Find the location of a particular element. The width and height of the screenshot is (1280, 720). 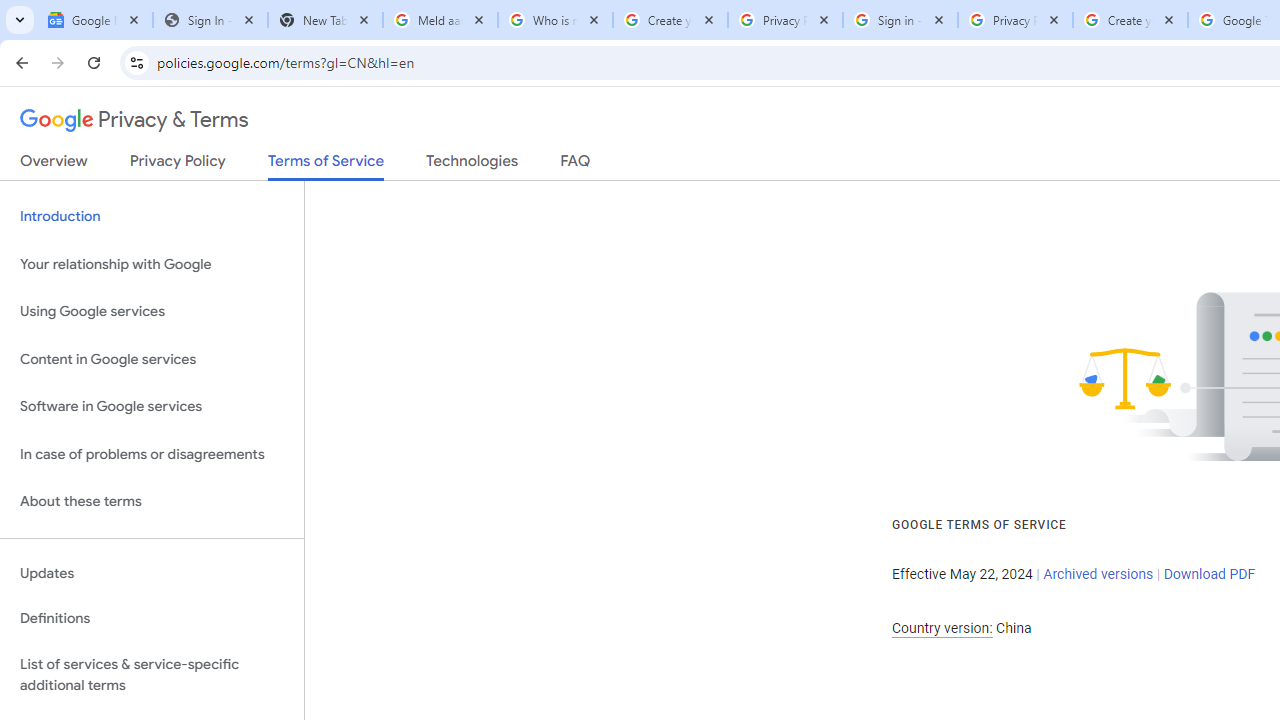

Sign In - USA TODAY is located at coordinates (210, 20).